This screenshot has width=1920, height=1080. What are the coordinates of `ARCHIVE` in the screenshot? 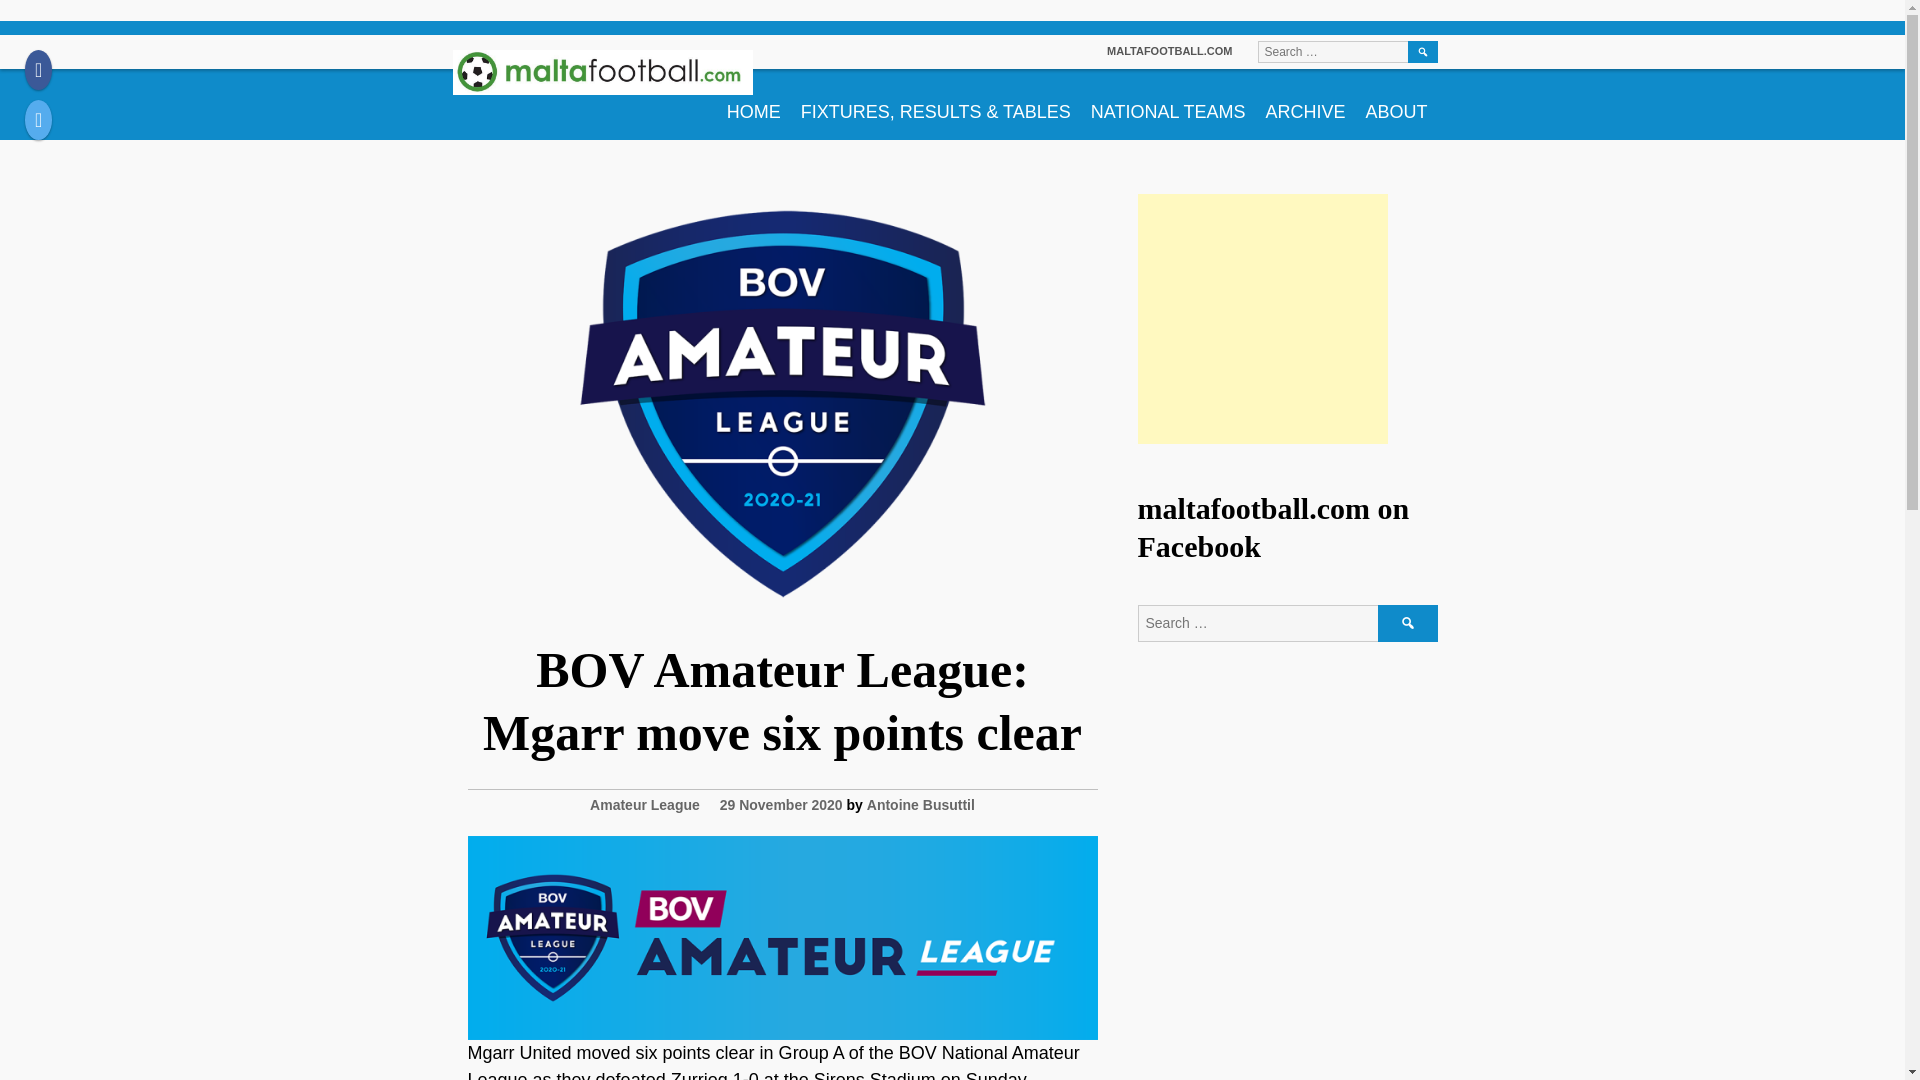 It's located at (1305, 104).